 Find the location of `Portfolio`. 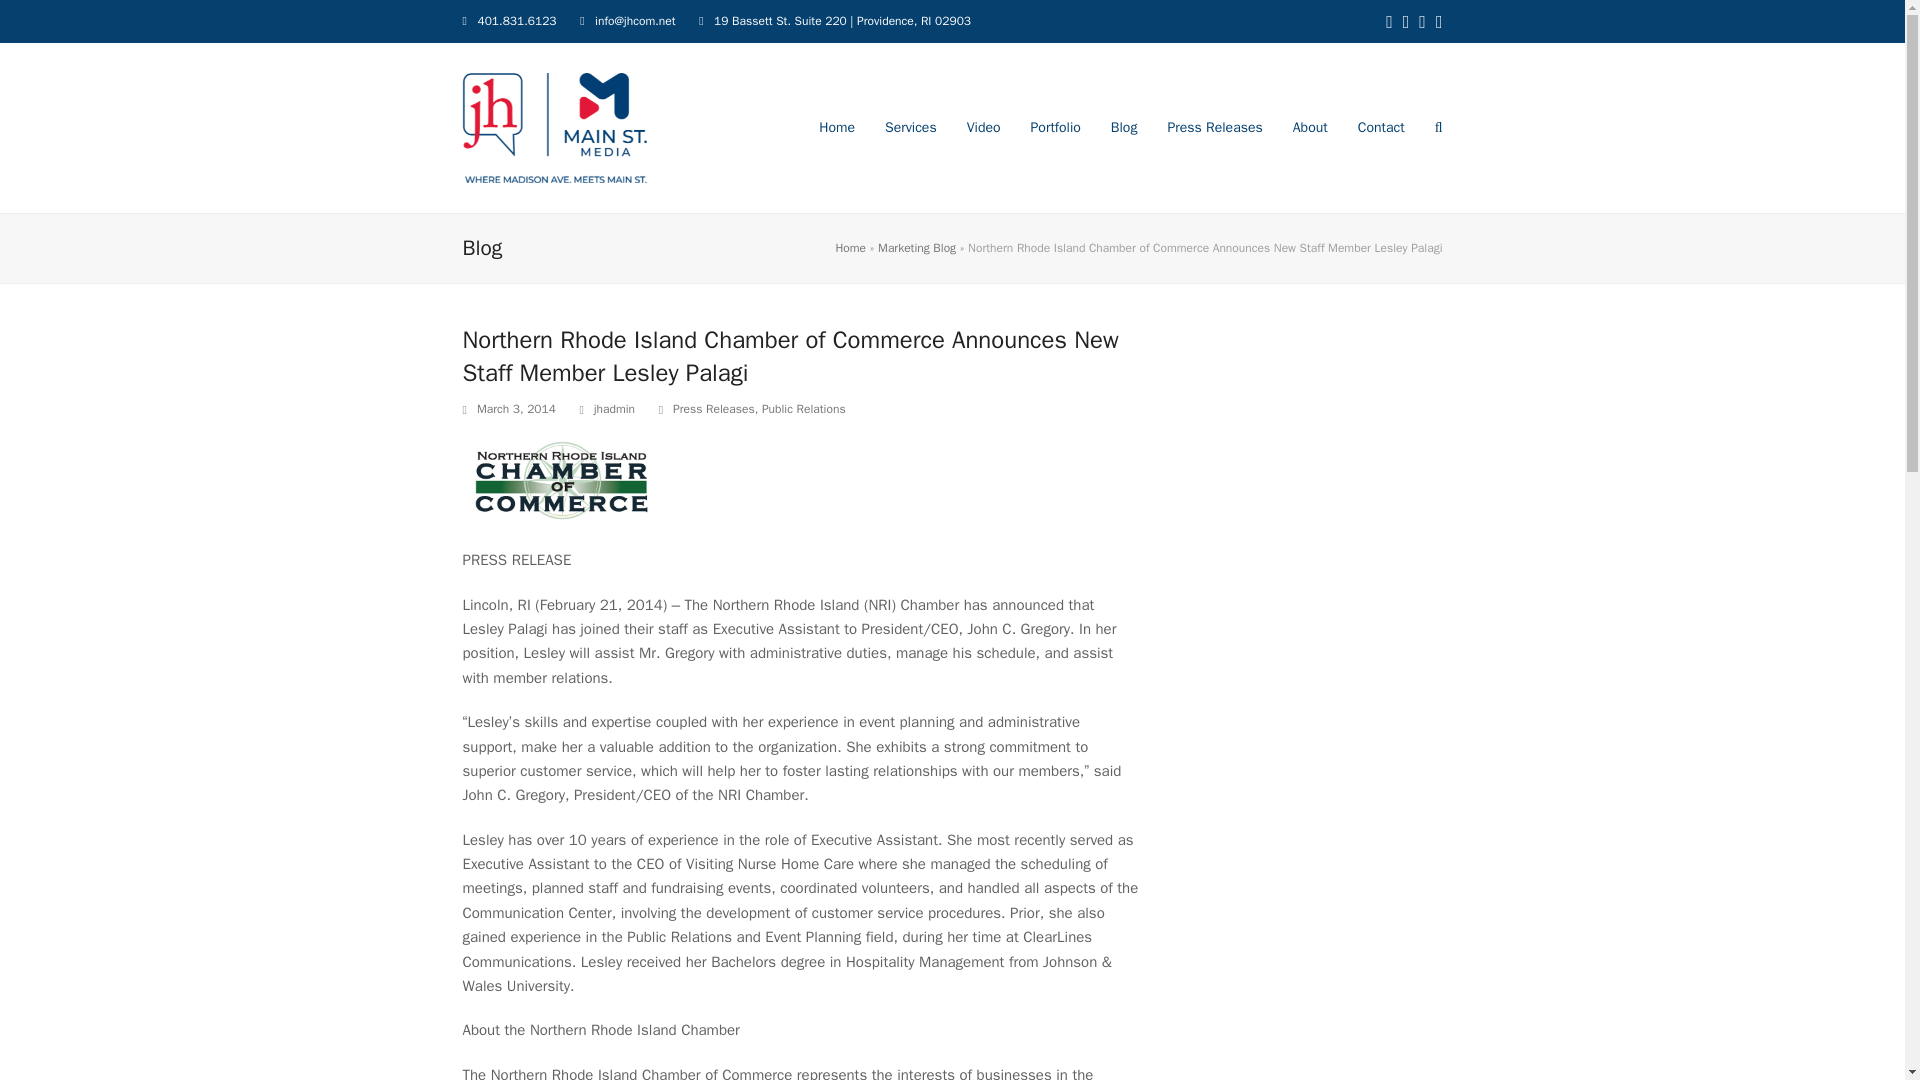

Portfolio is located at coordinates (1056, 128).